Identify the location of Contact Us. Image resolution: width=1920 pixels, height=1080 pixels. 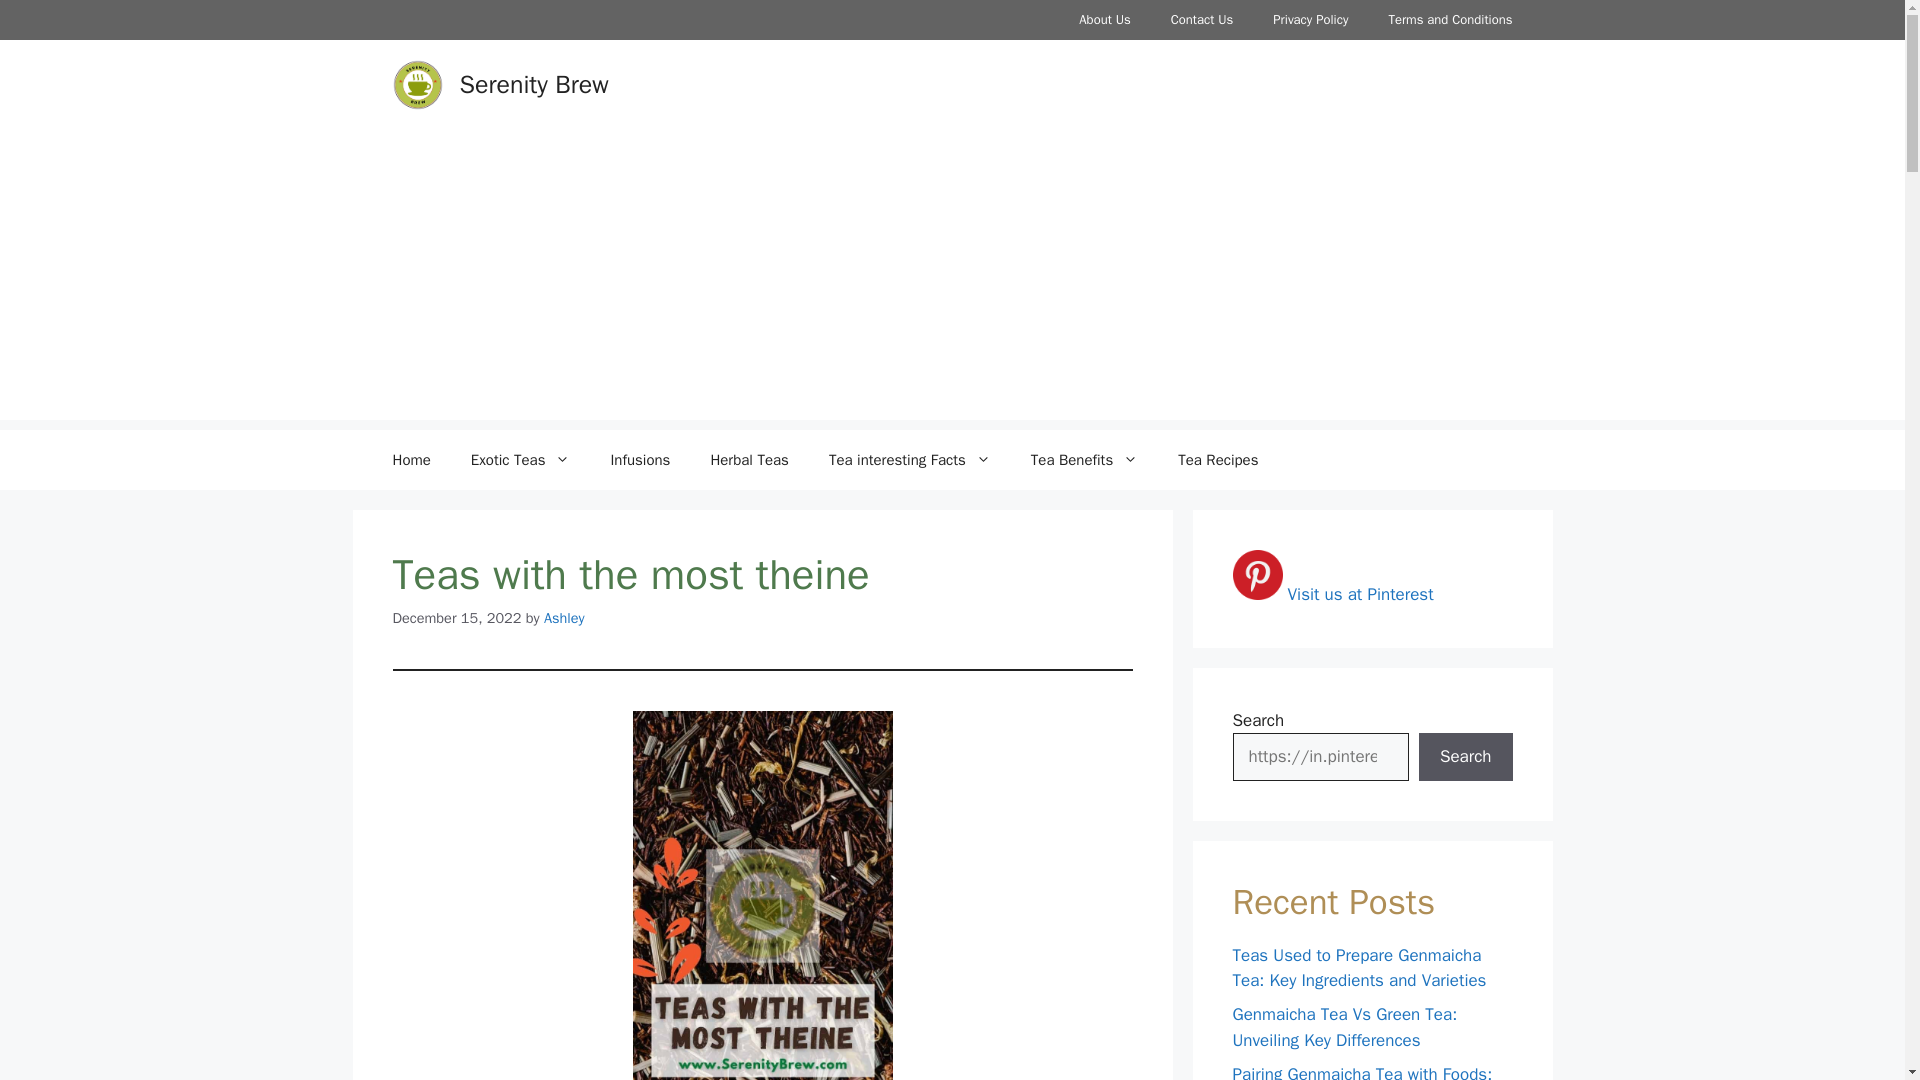
(1202, 20).